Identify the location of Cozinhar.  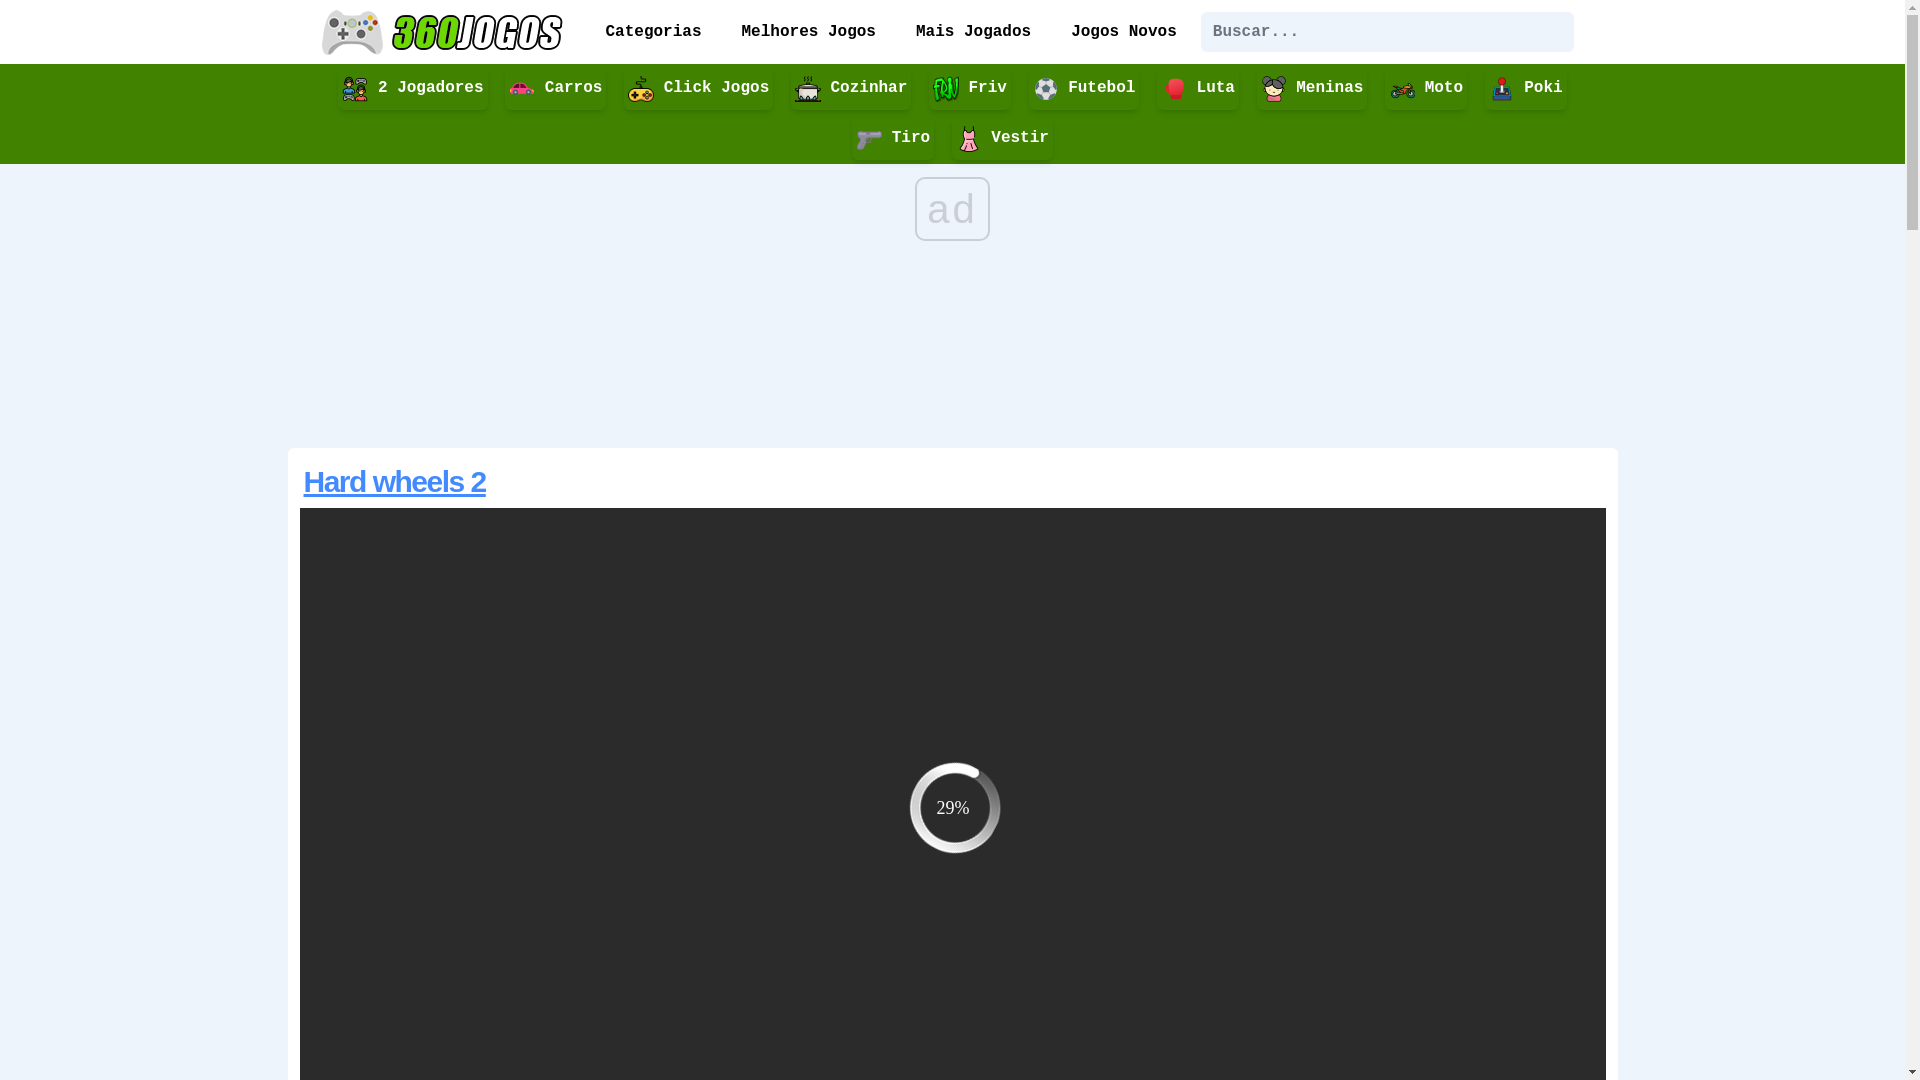
(851, 89).